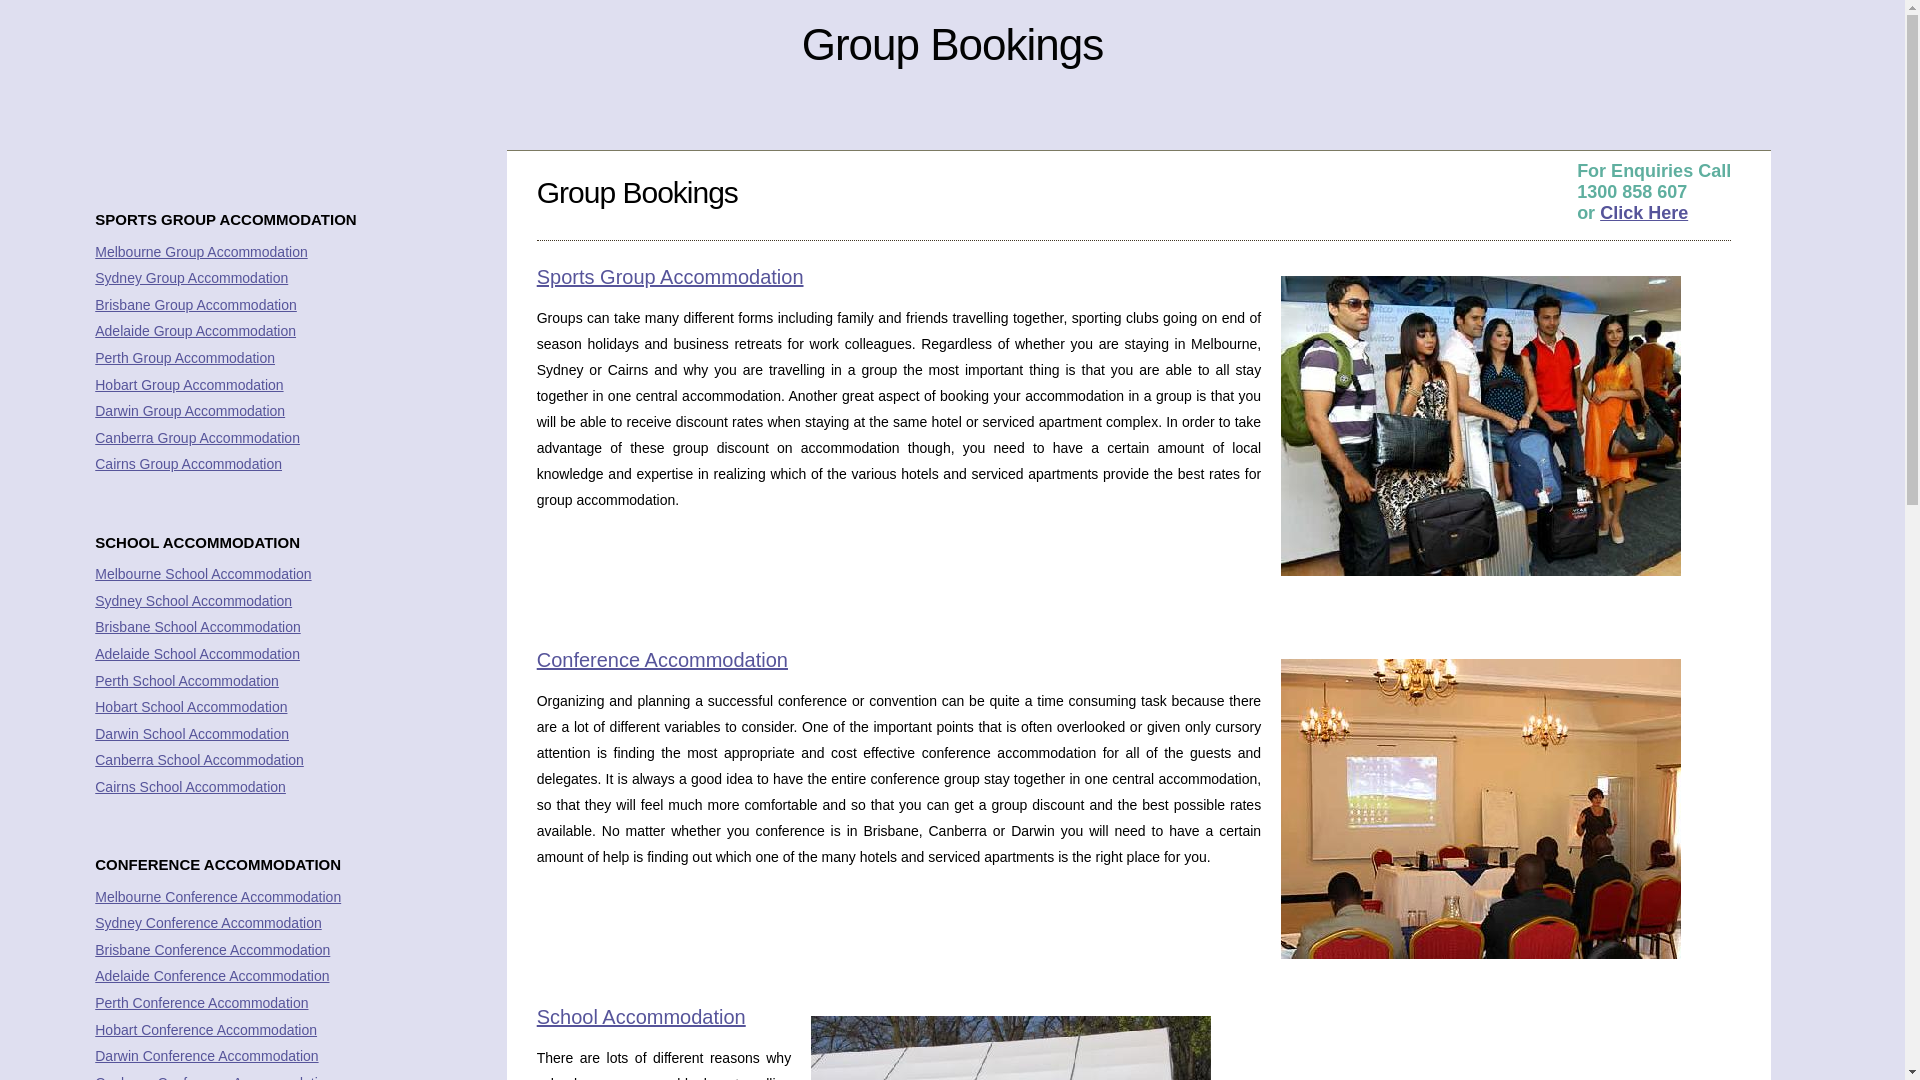 The image size is (1920, 1080). Describe the element at coordinates (189, 385) in the screenshot. I see `Hobart Group Accommodation` at that location.